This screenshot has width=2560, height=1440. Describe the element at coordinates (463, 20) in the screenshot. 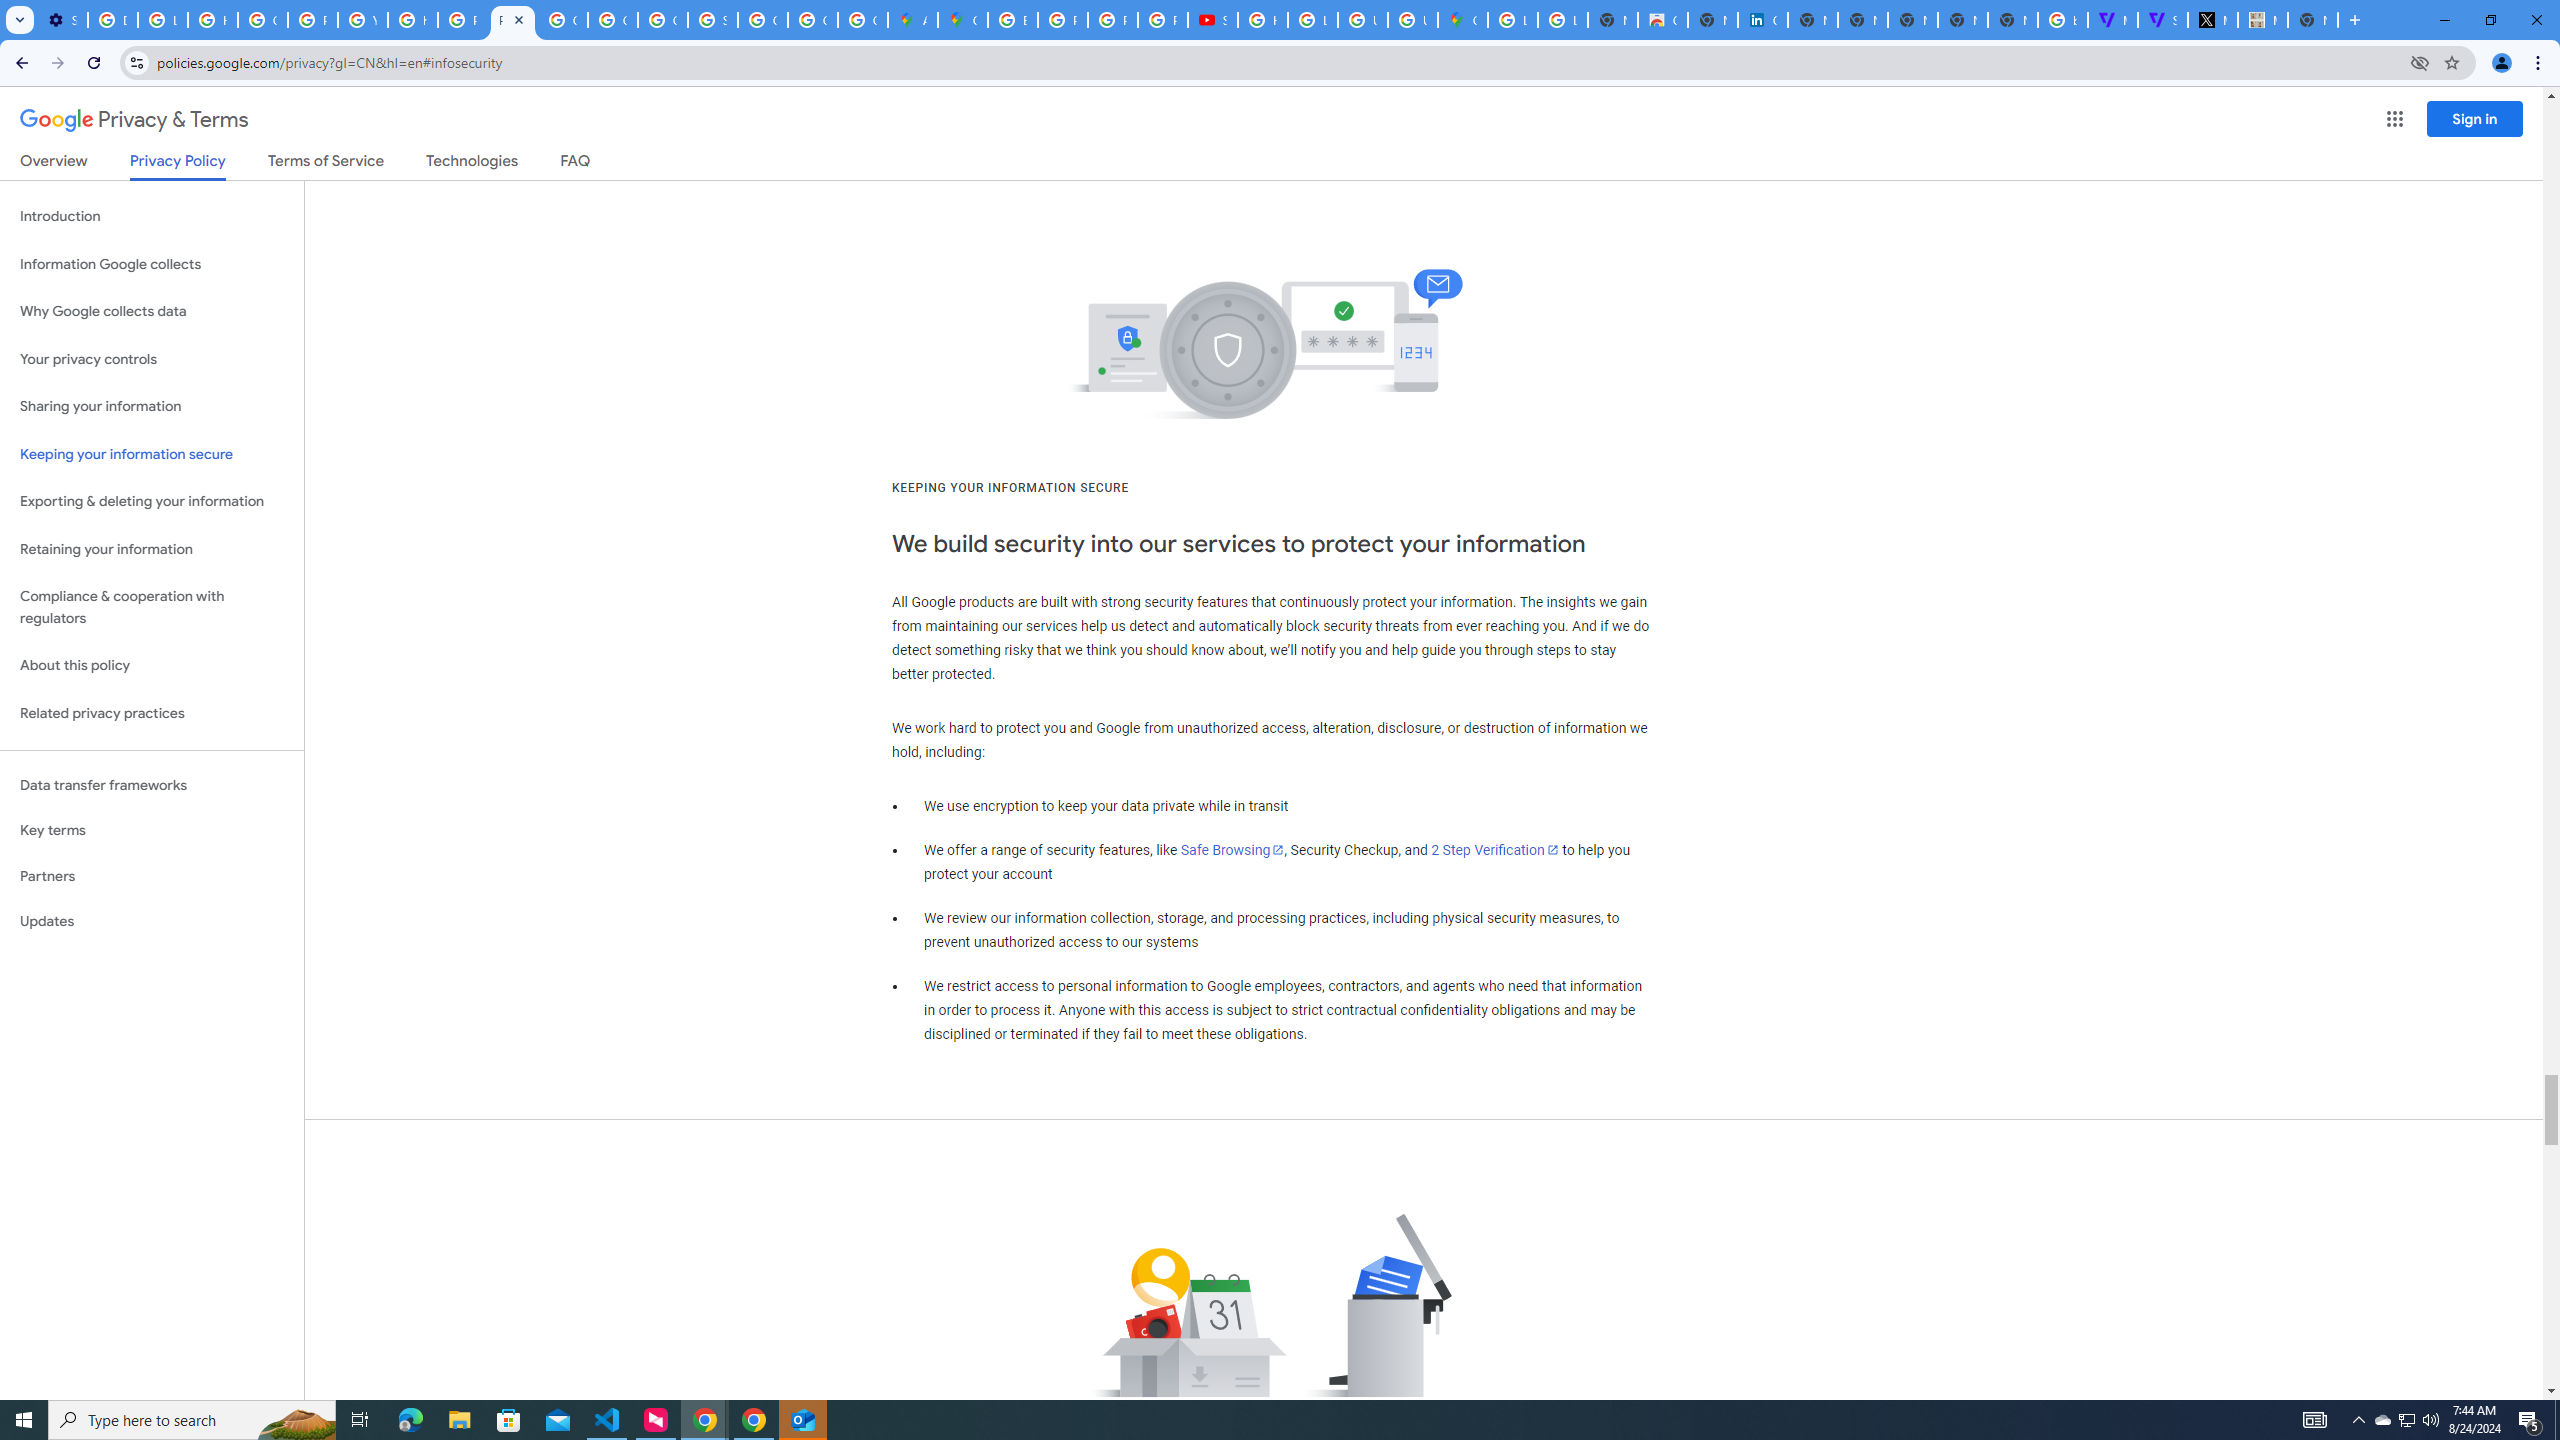

I see `Privacy Help Center - Policies Help` at that location.